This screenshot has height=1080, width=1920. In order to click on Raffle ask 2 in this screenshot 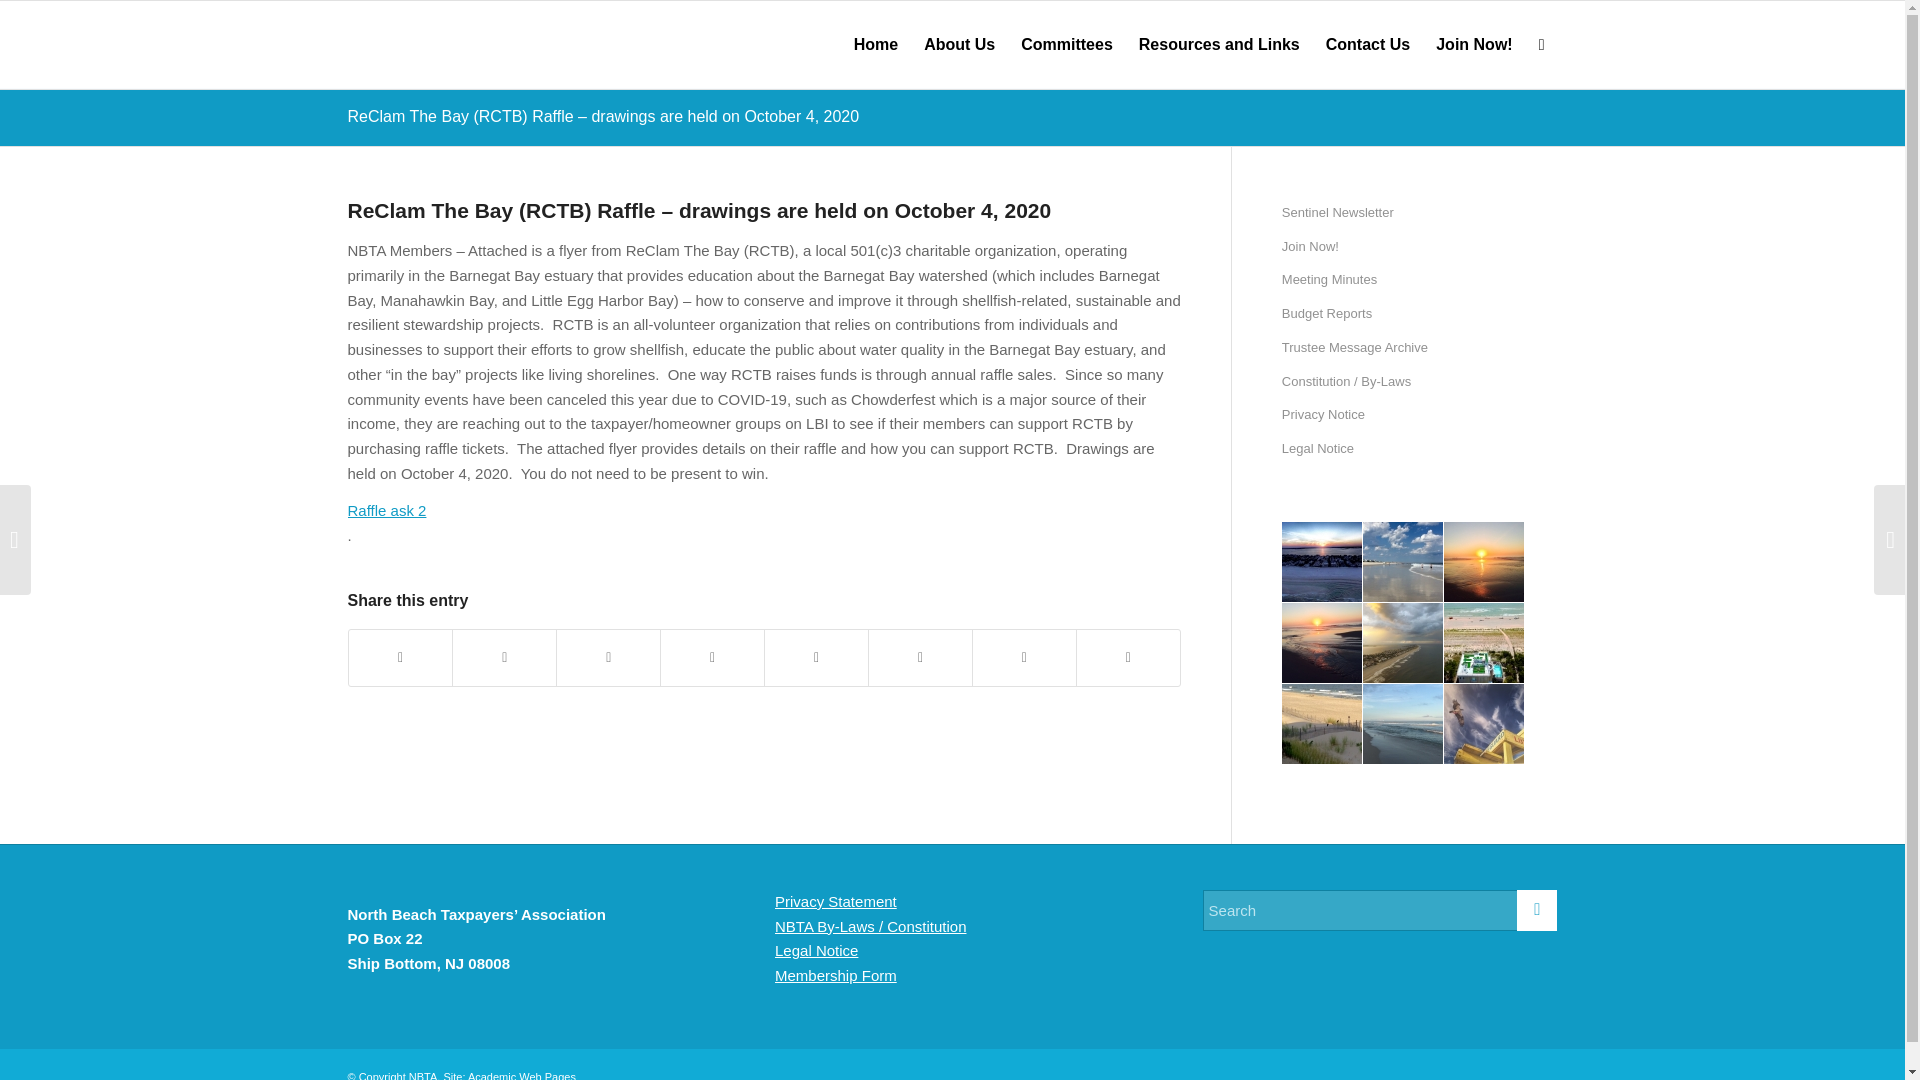, I will do `click(386, 510)`.